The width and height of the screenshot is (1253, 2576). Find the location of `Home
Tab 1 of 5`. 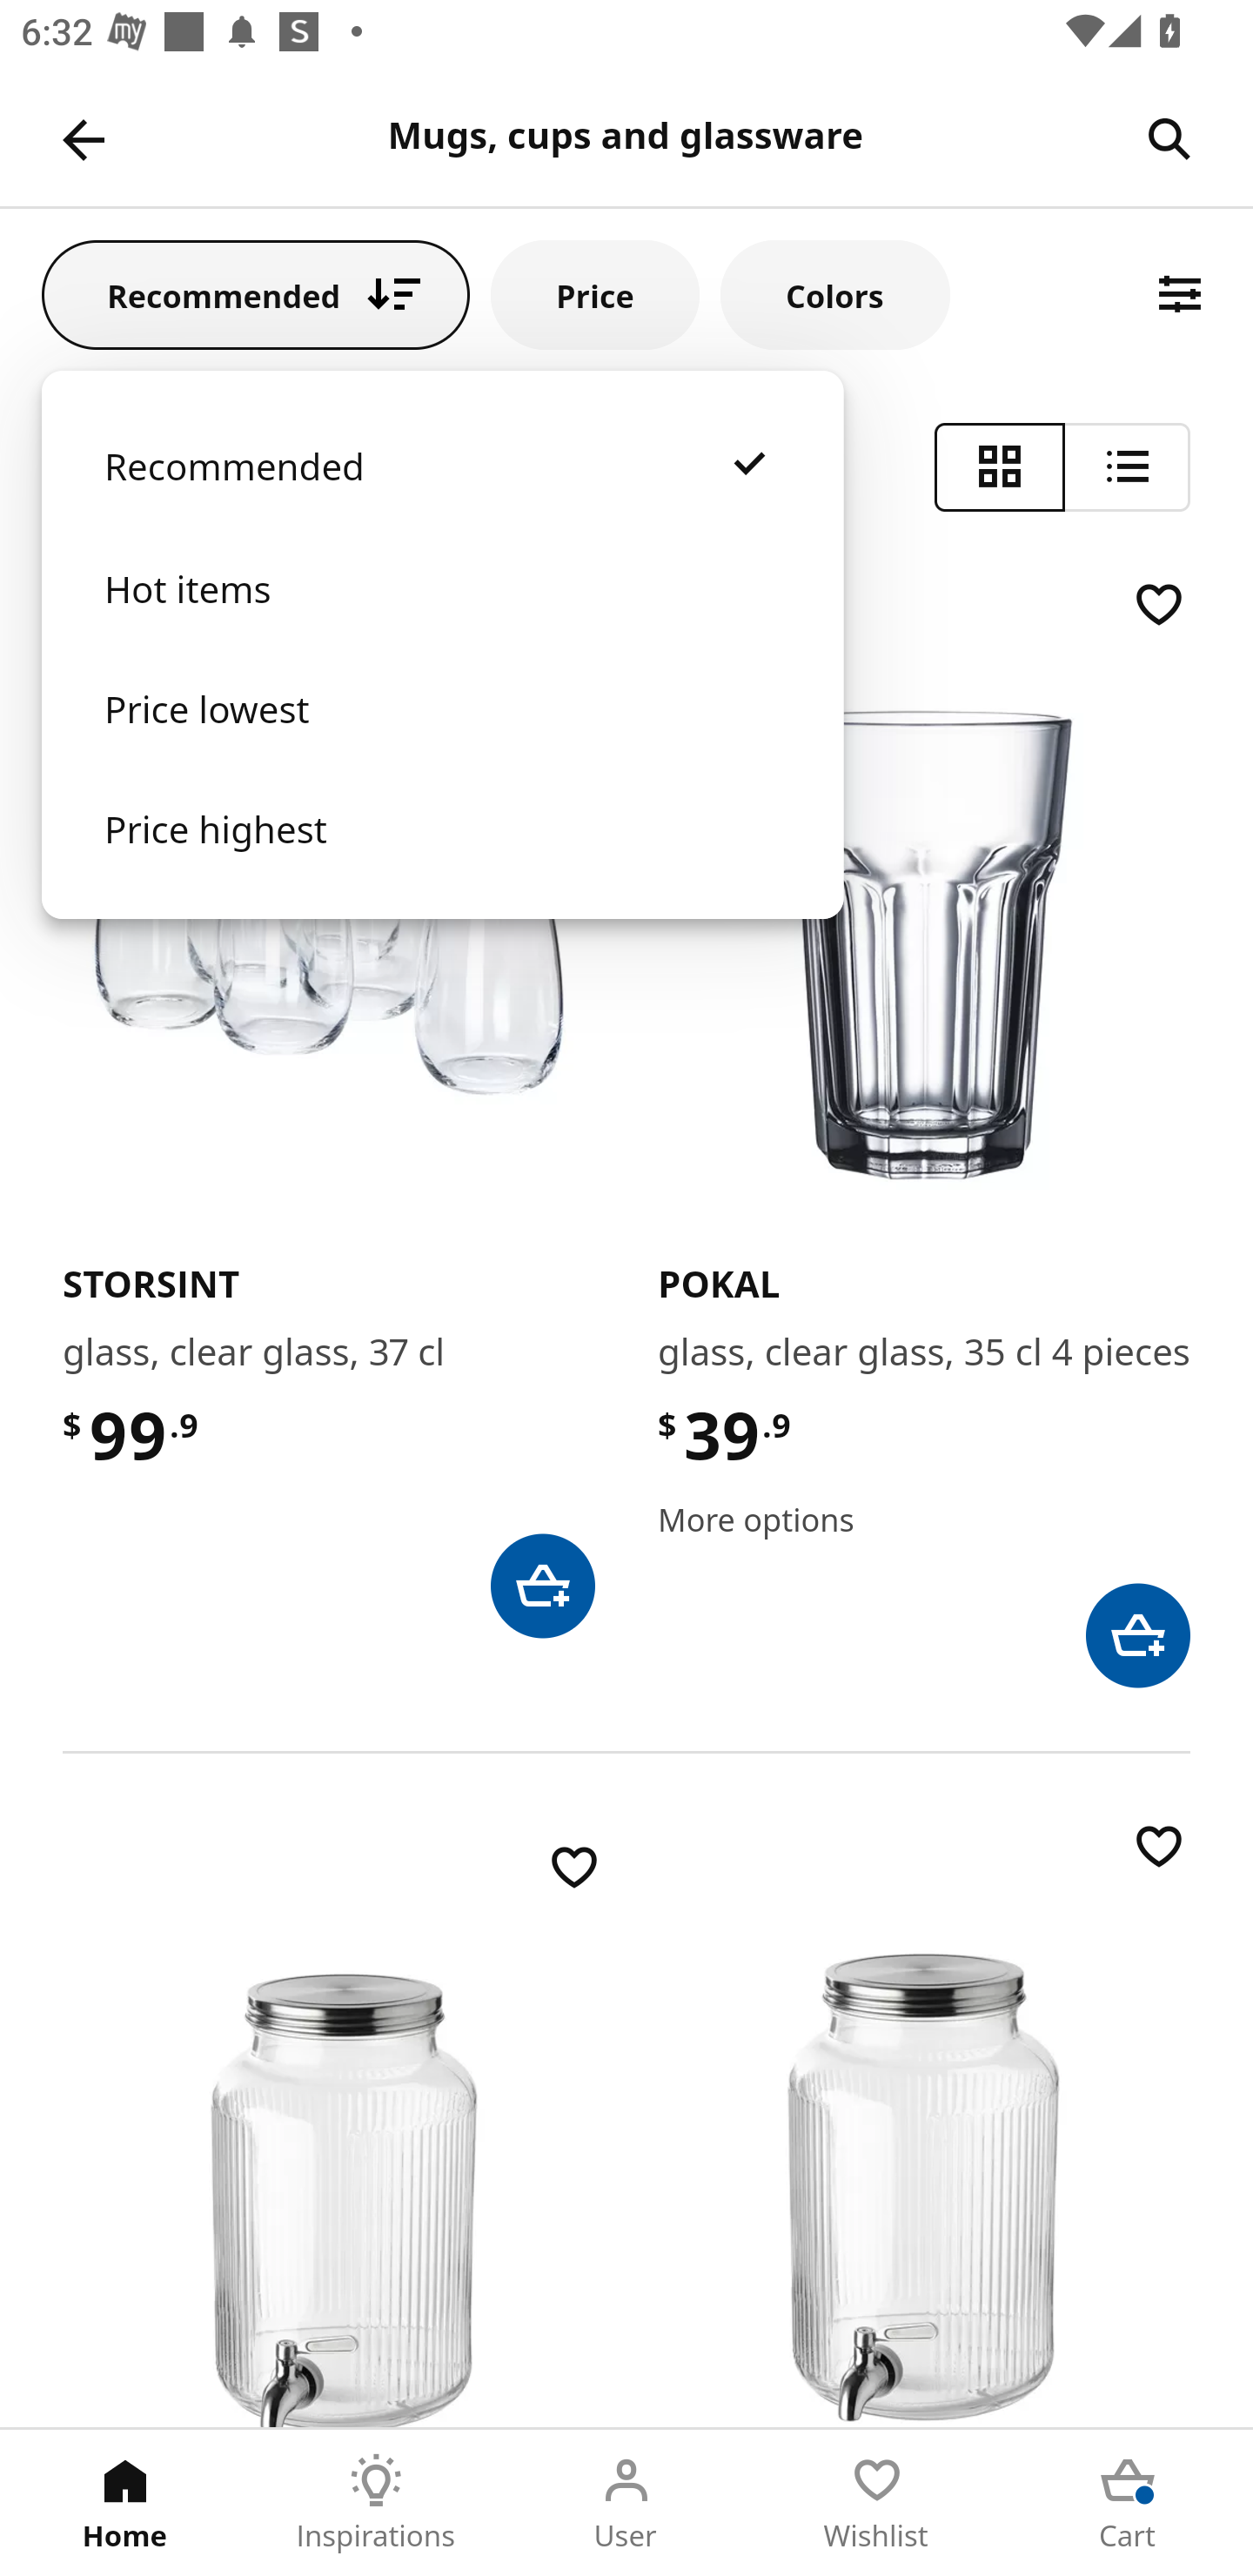

Home
Tab 1 of 5 is located at coordinates (125, 2503).